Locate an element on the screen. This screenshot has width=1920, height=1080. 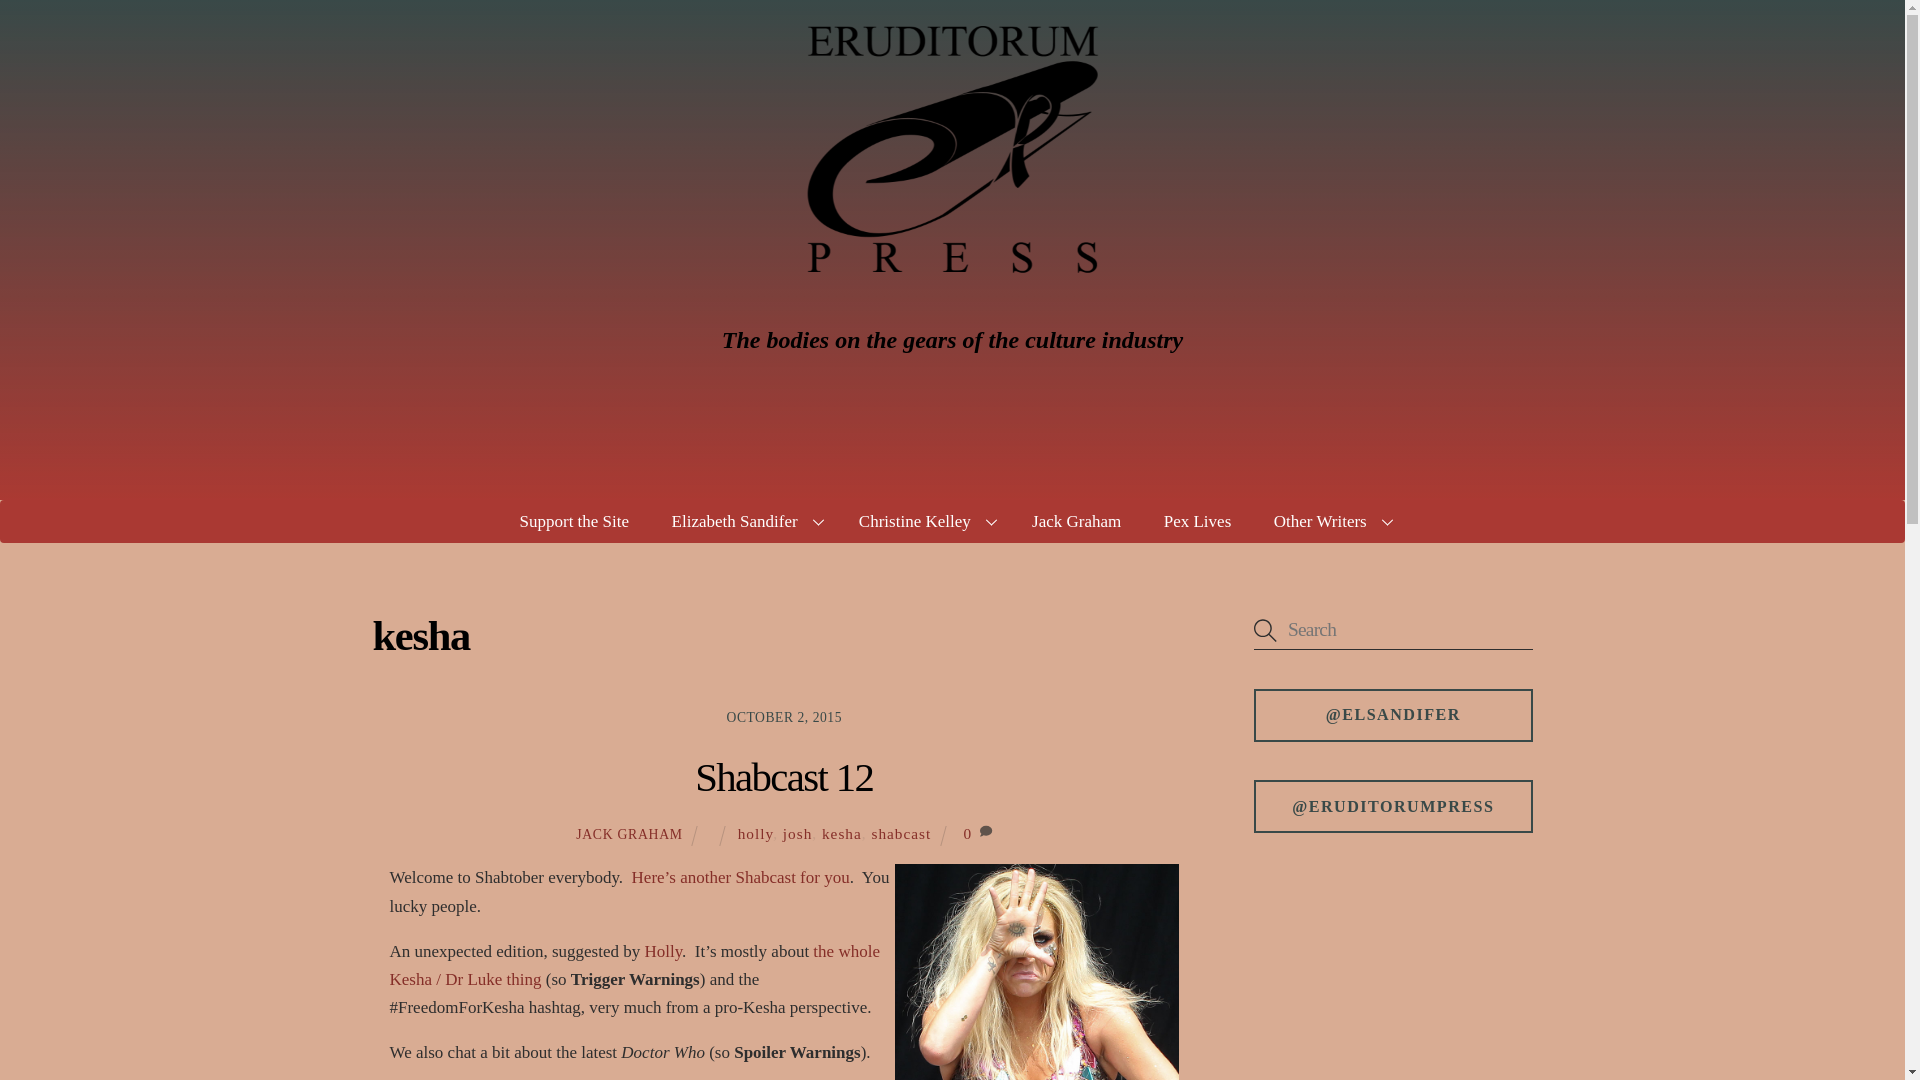
shabcast is located at coordinates (901, 834).